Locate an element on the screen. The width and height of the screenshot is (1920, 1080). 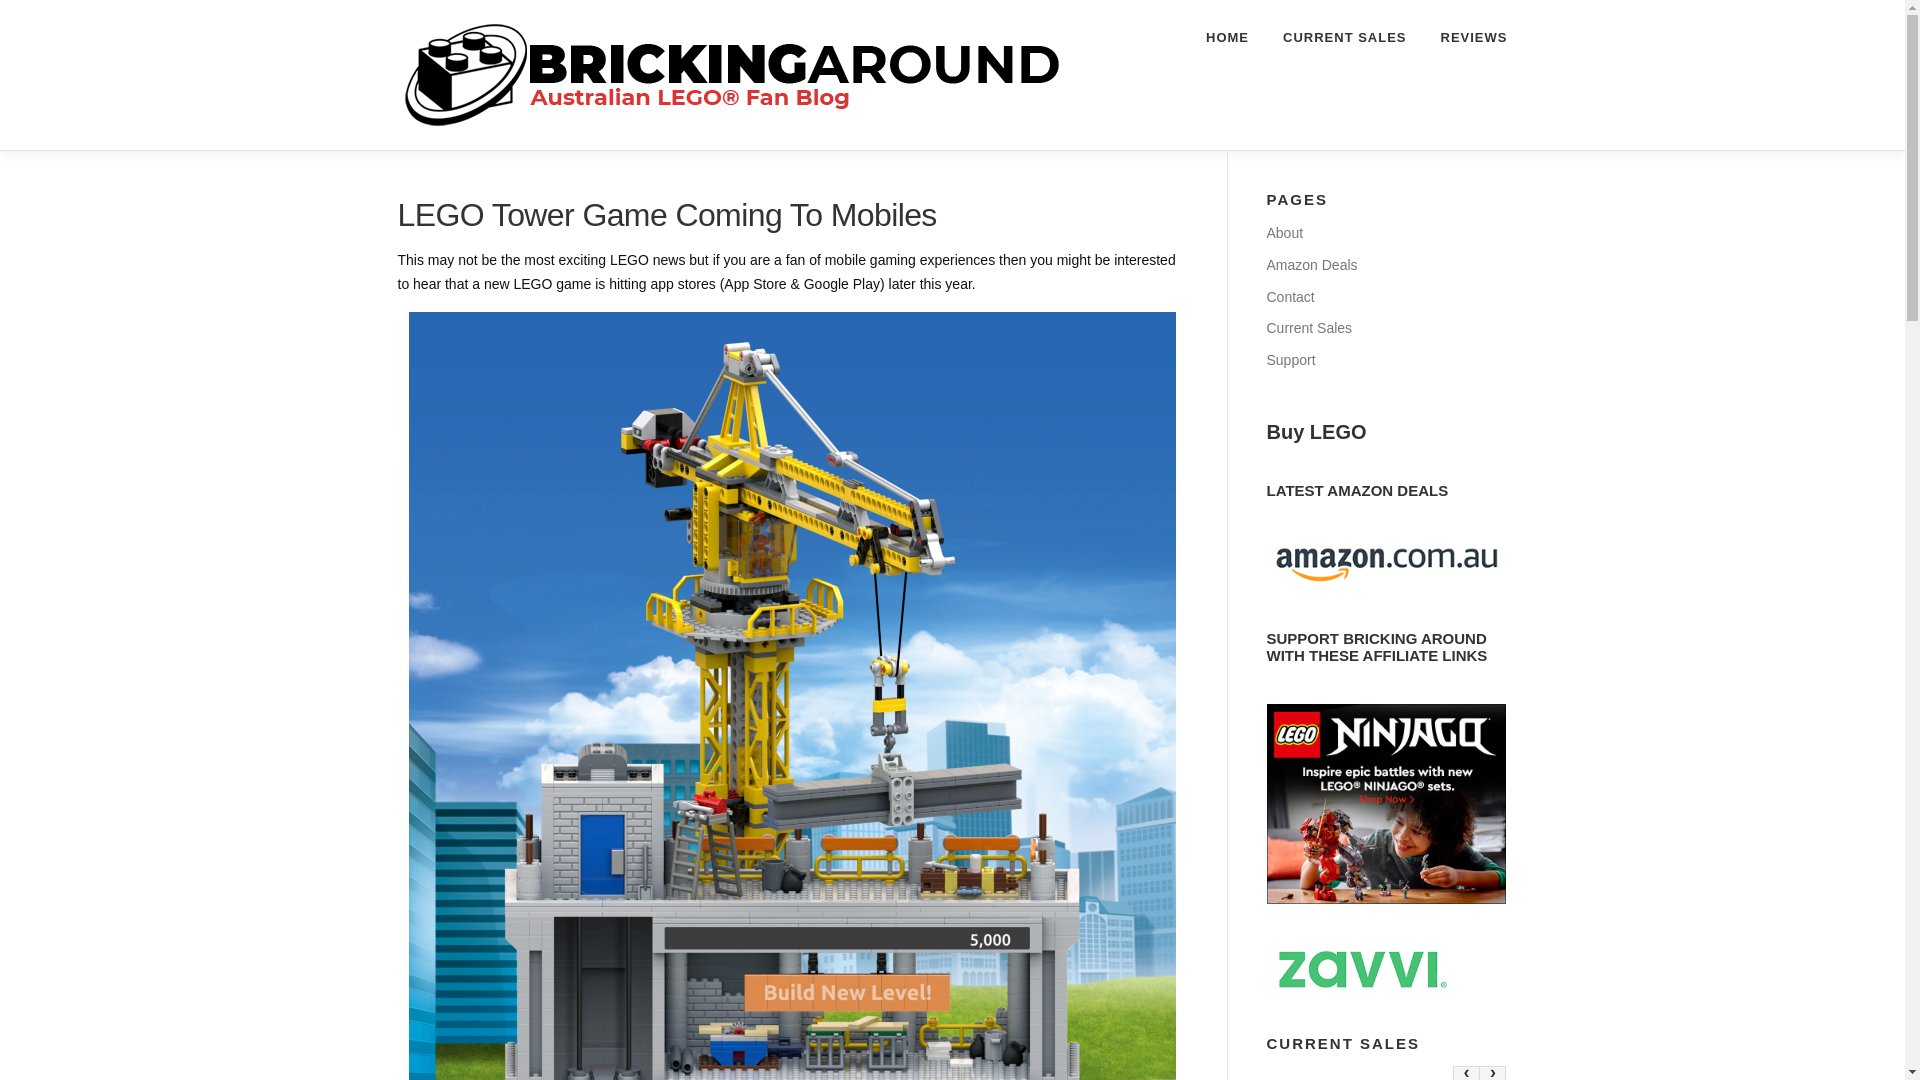
Support is located at coordinates (1290, 360).